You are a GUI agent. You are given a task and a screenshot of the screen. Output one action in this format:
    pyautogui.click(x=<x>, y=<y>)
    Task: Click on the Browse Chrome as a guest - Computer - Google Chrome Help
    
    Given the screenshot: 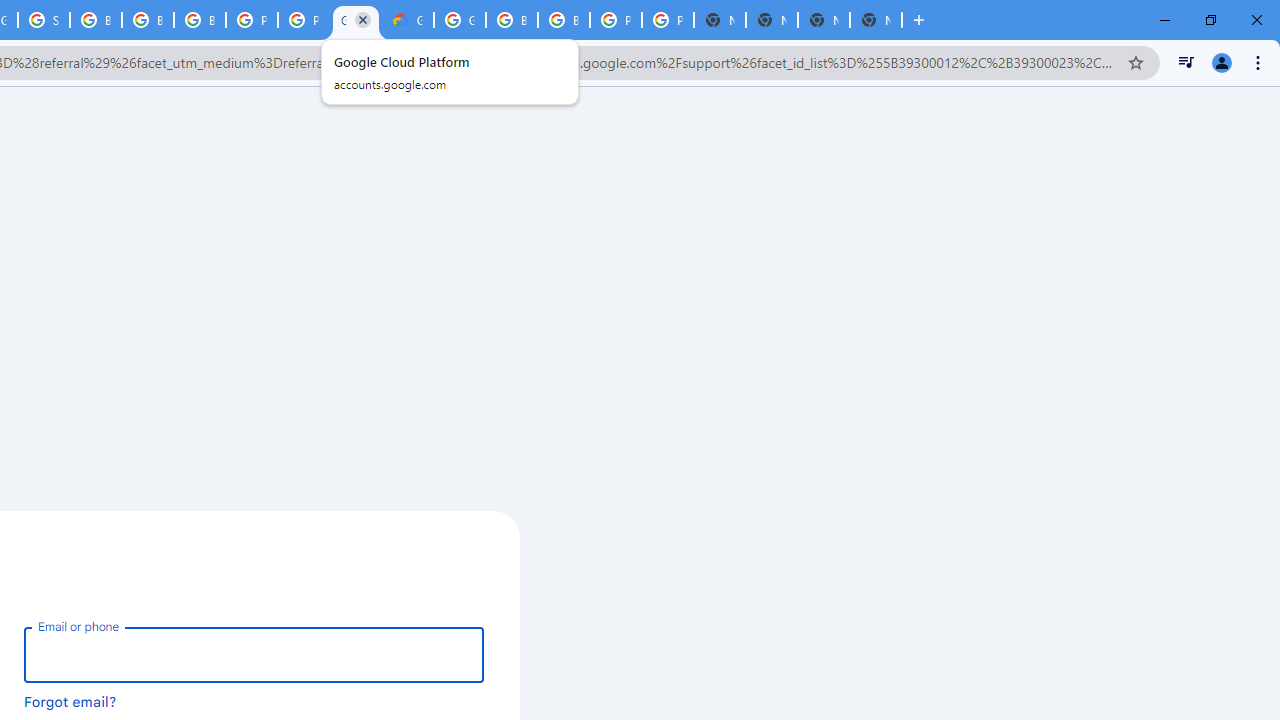 What is the action you would take?
    pyautogui.click(x=96, y=20)
    